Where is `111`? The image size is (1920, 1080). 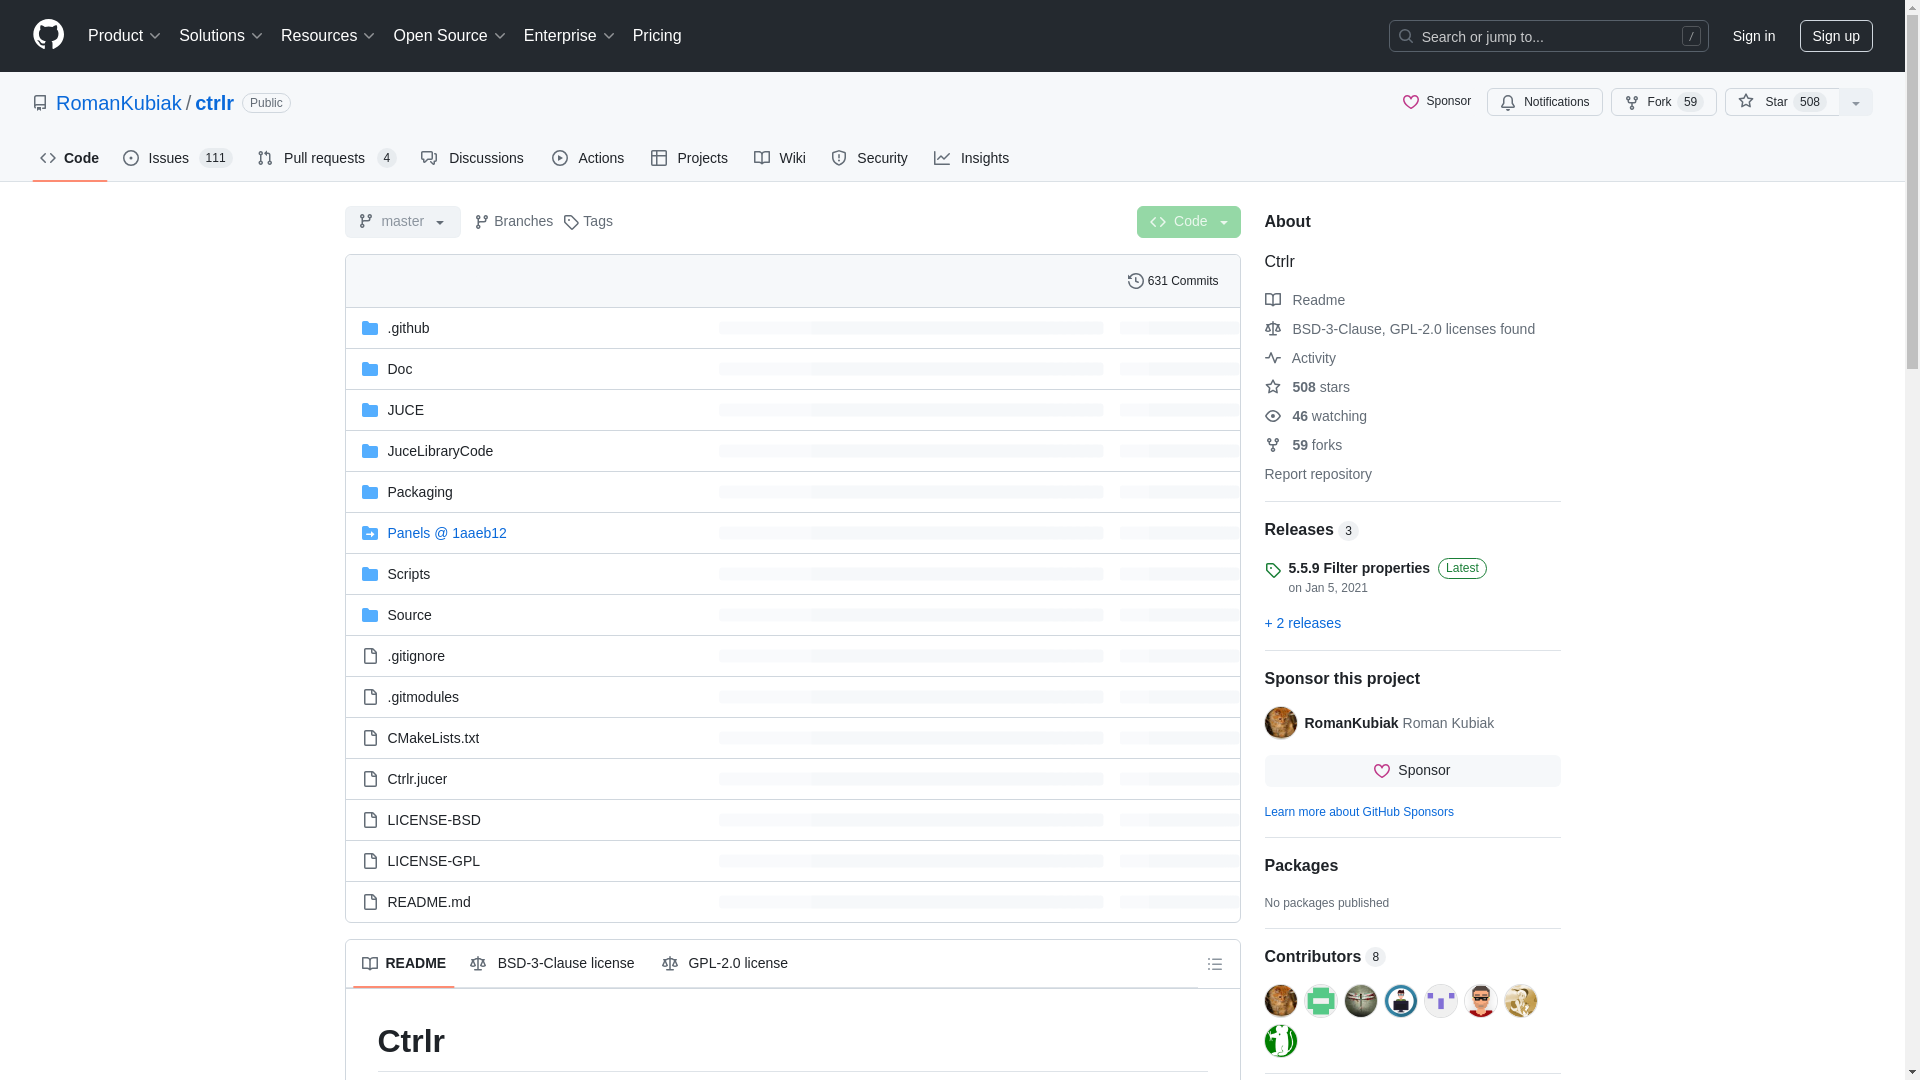
111 is located at coordinates (216, 158).